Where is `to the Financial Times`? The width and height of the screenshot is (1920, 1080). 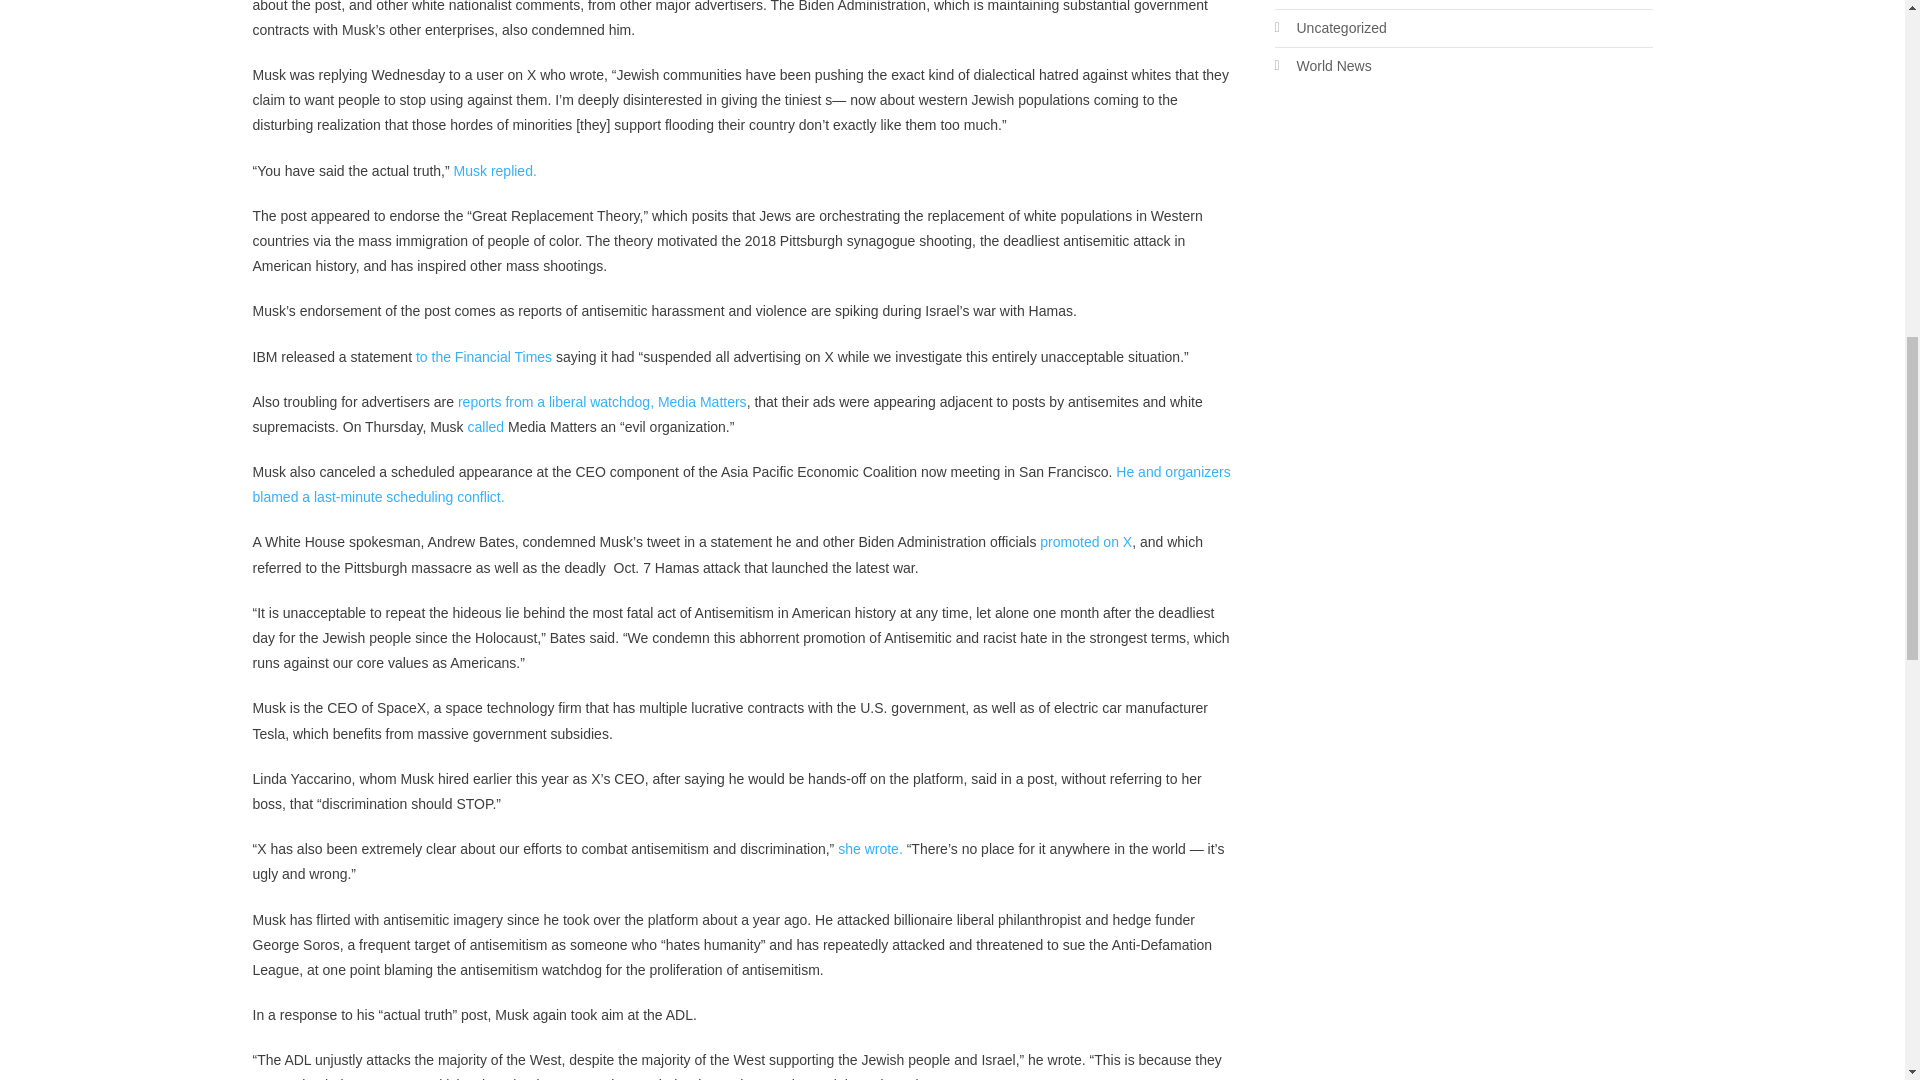 to the Financial Times is located at coordinates (484, 356).